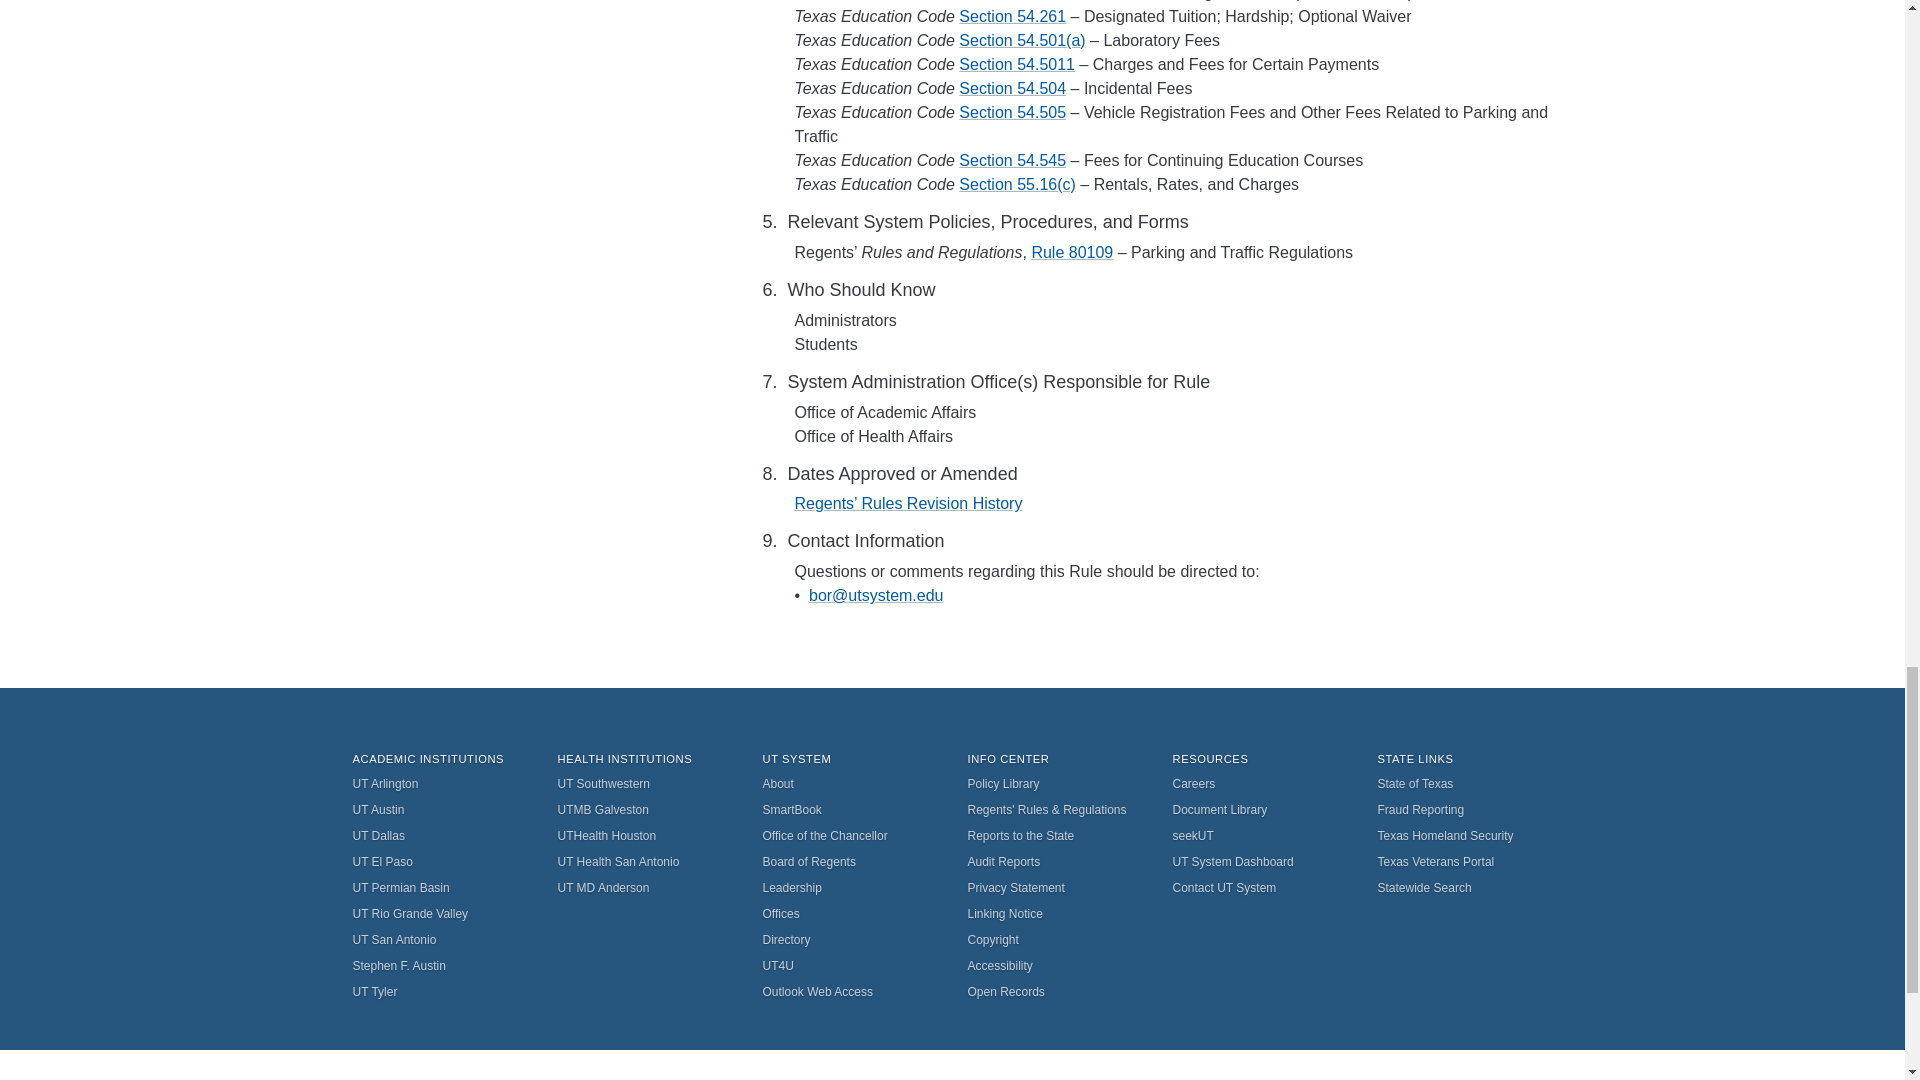 This screenshot has height=1080, width=1920. I want to click on Section 54.545, so click(1012, 160).